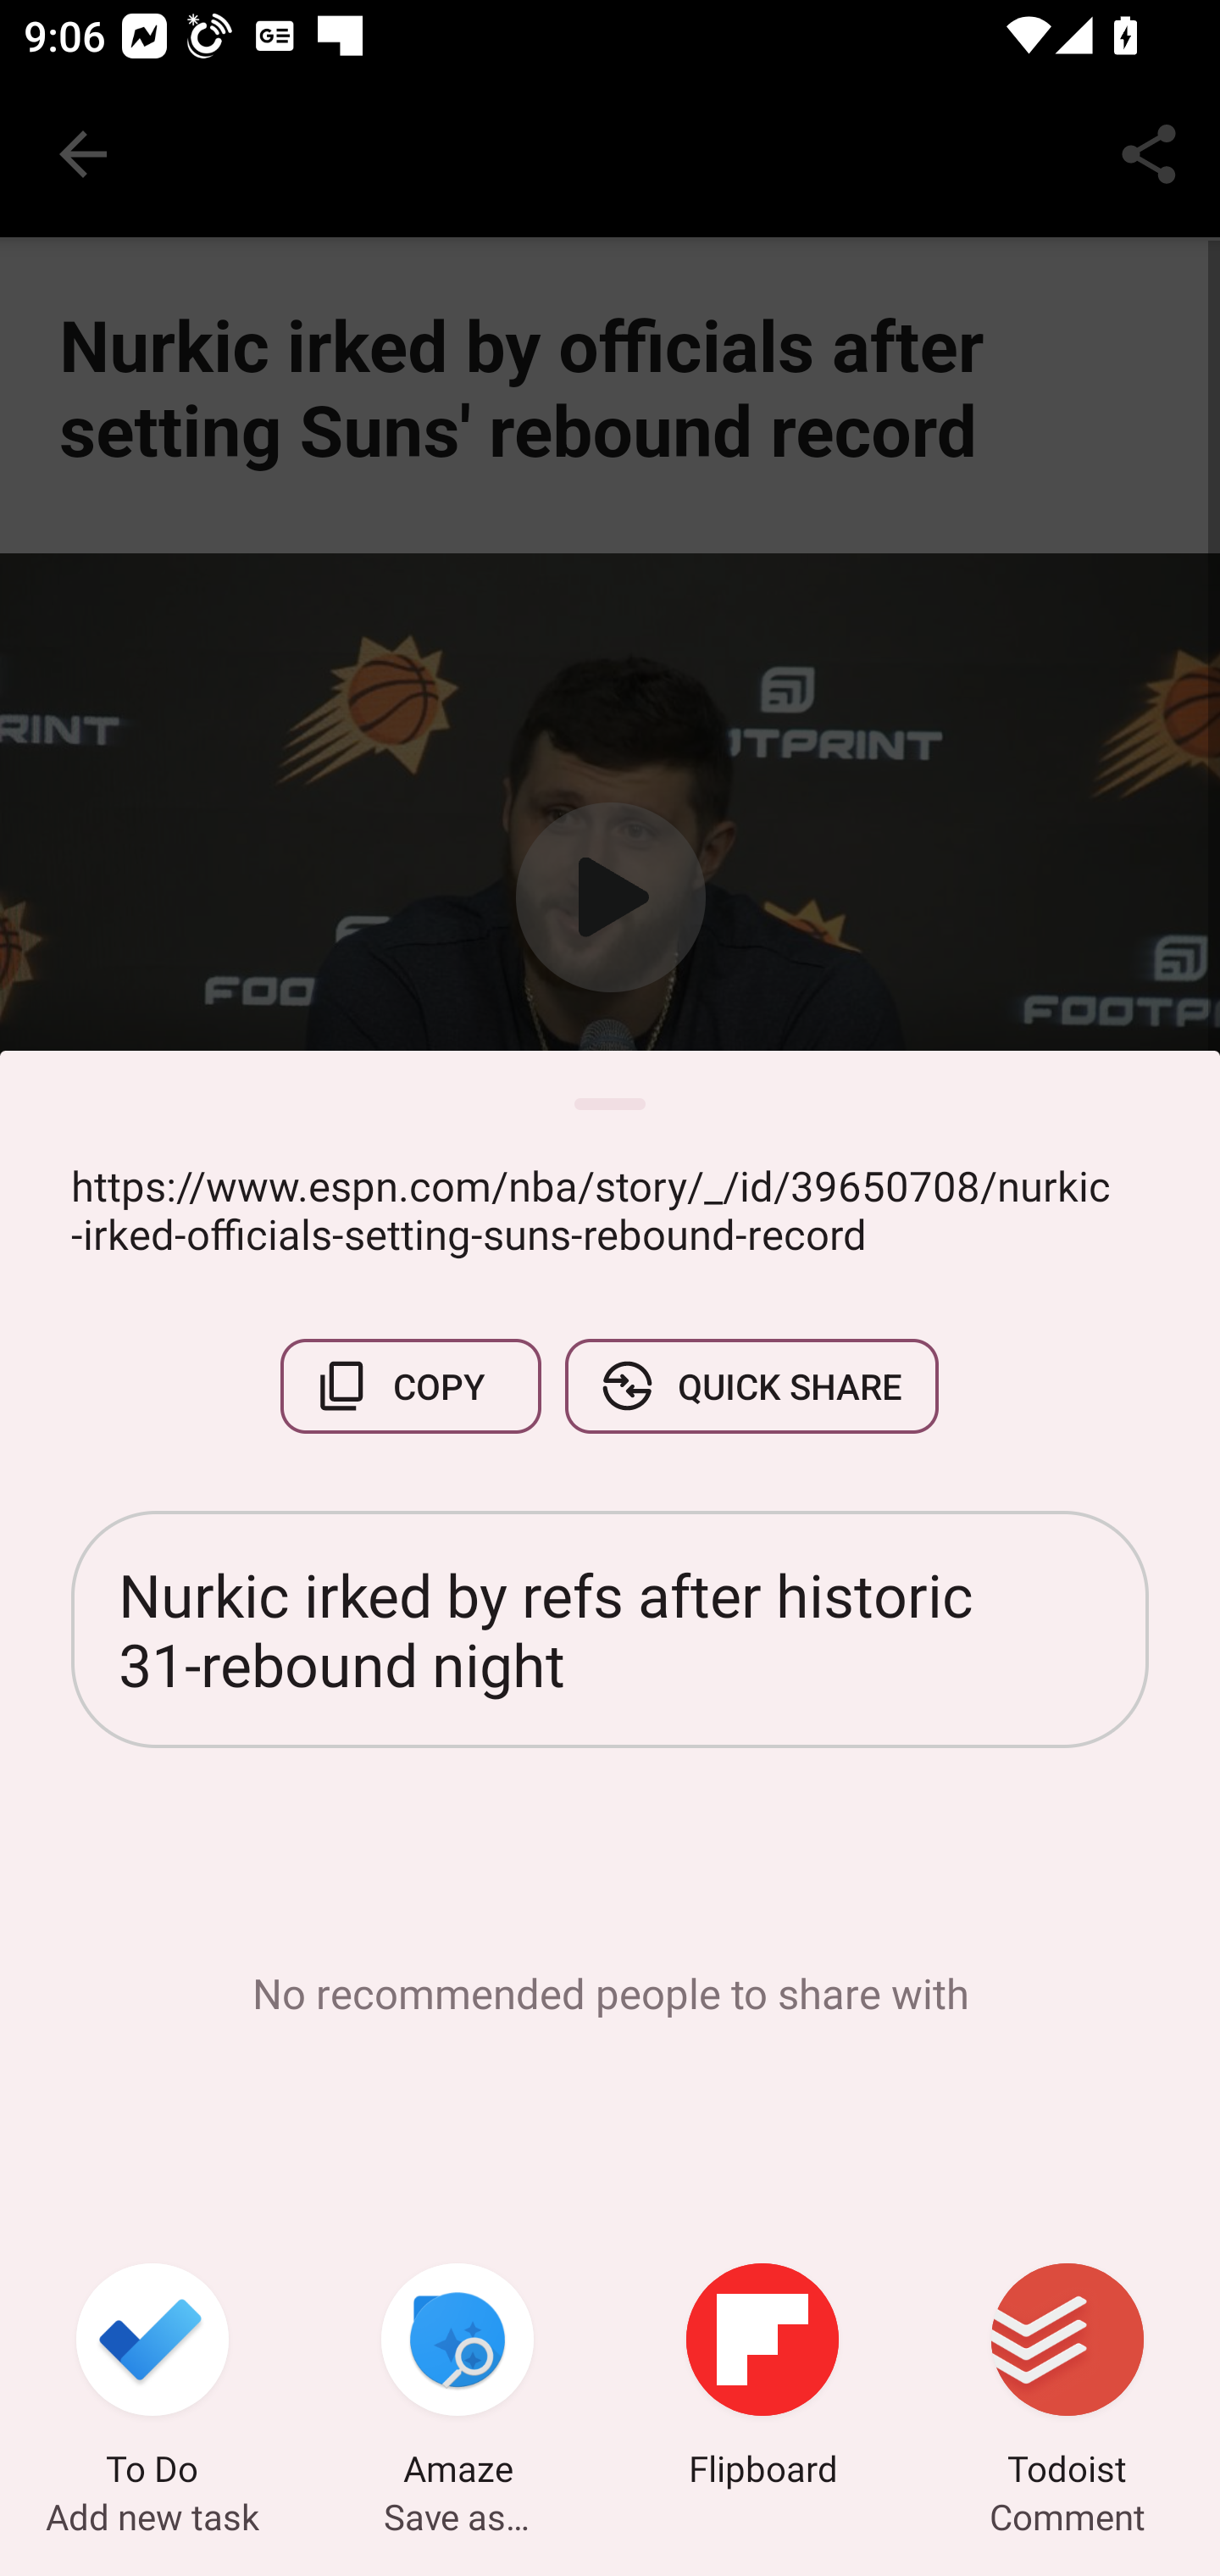 This screenshot has height=2576, width=1220. What do you see at coordinates (152, 2379) in the screenshot?
I see `To Do Add new task` at bounding box center [152, 2379].